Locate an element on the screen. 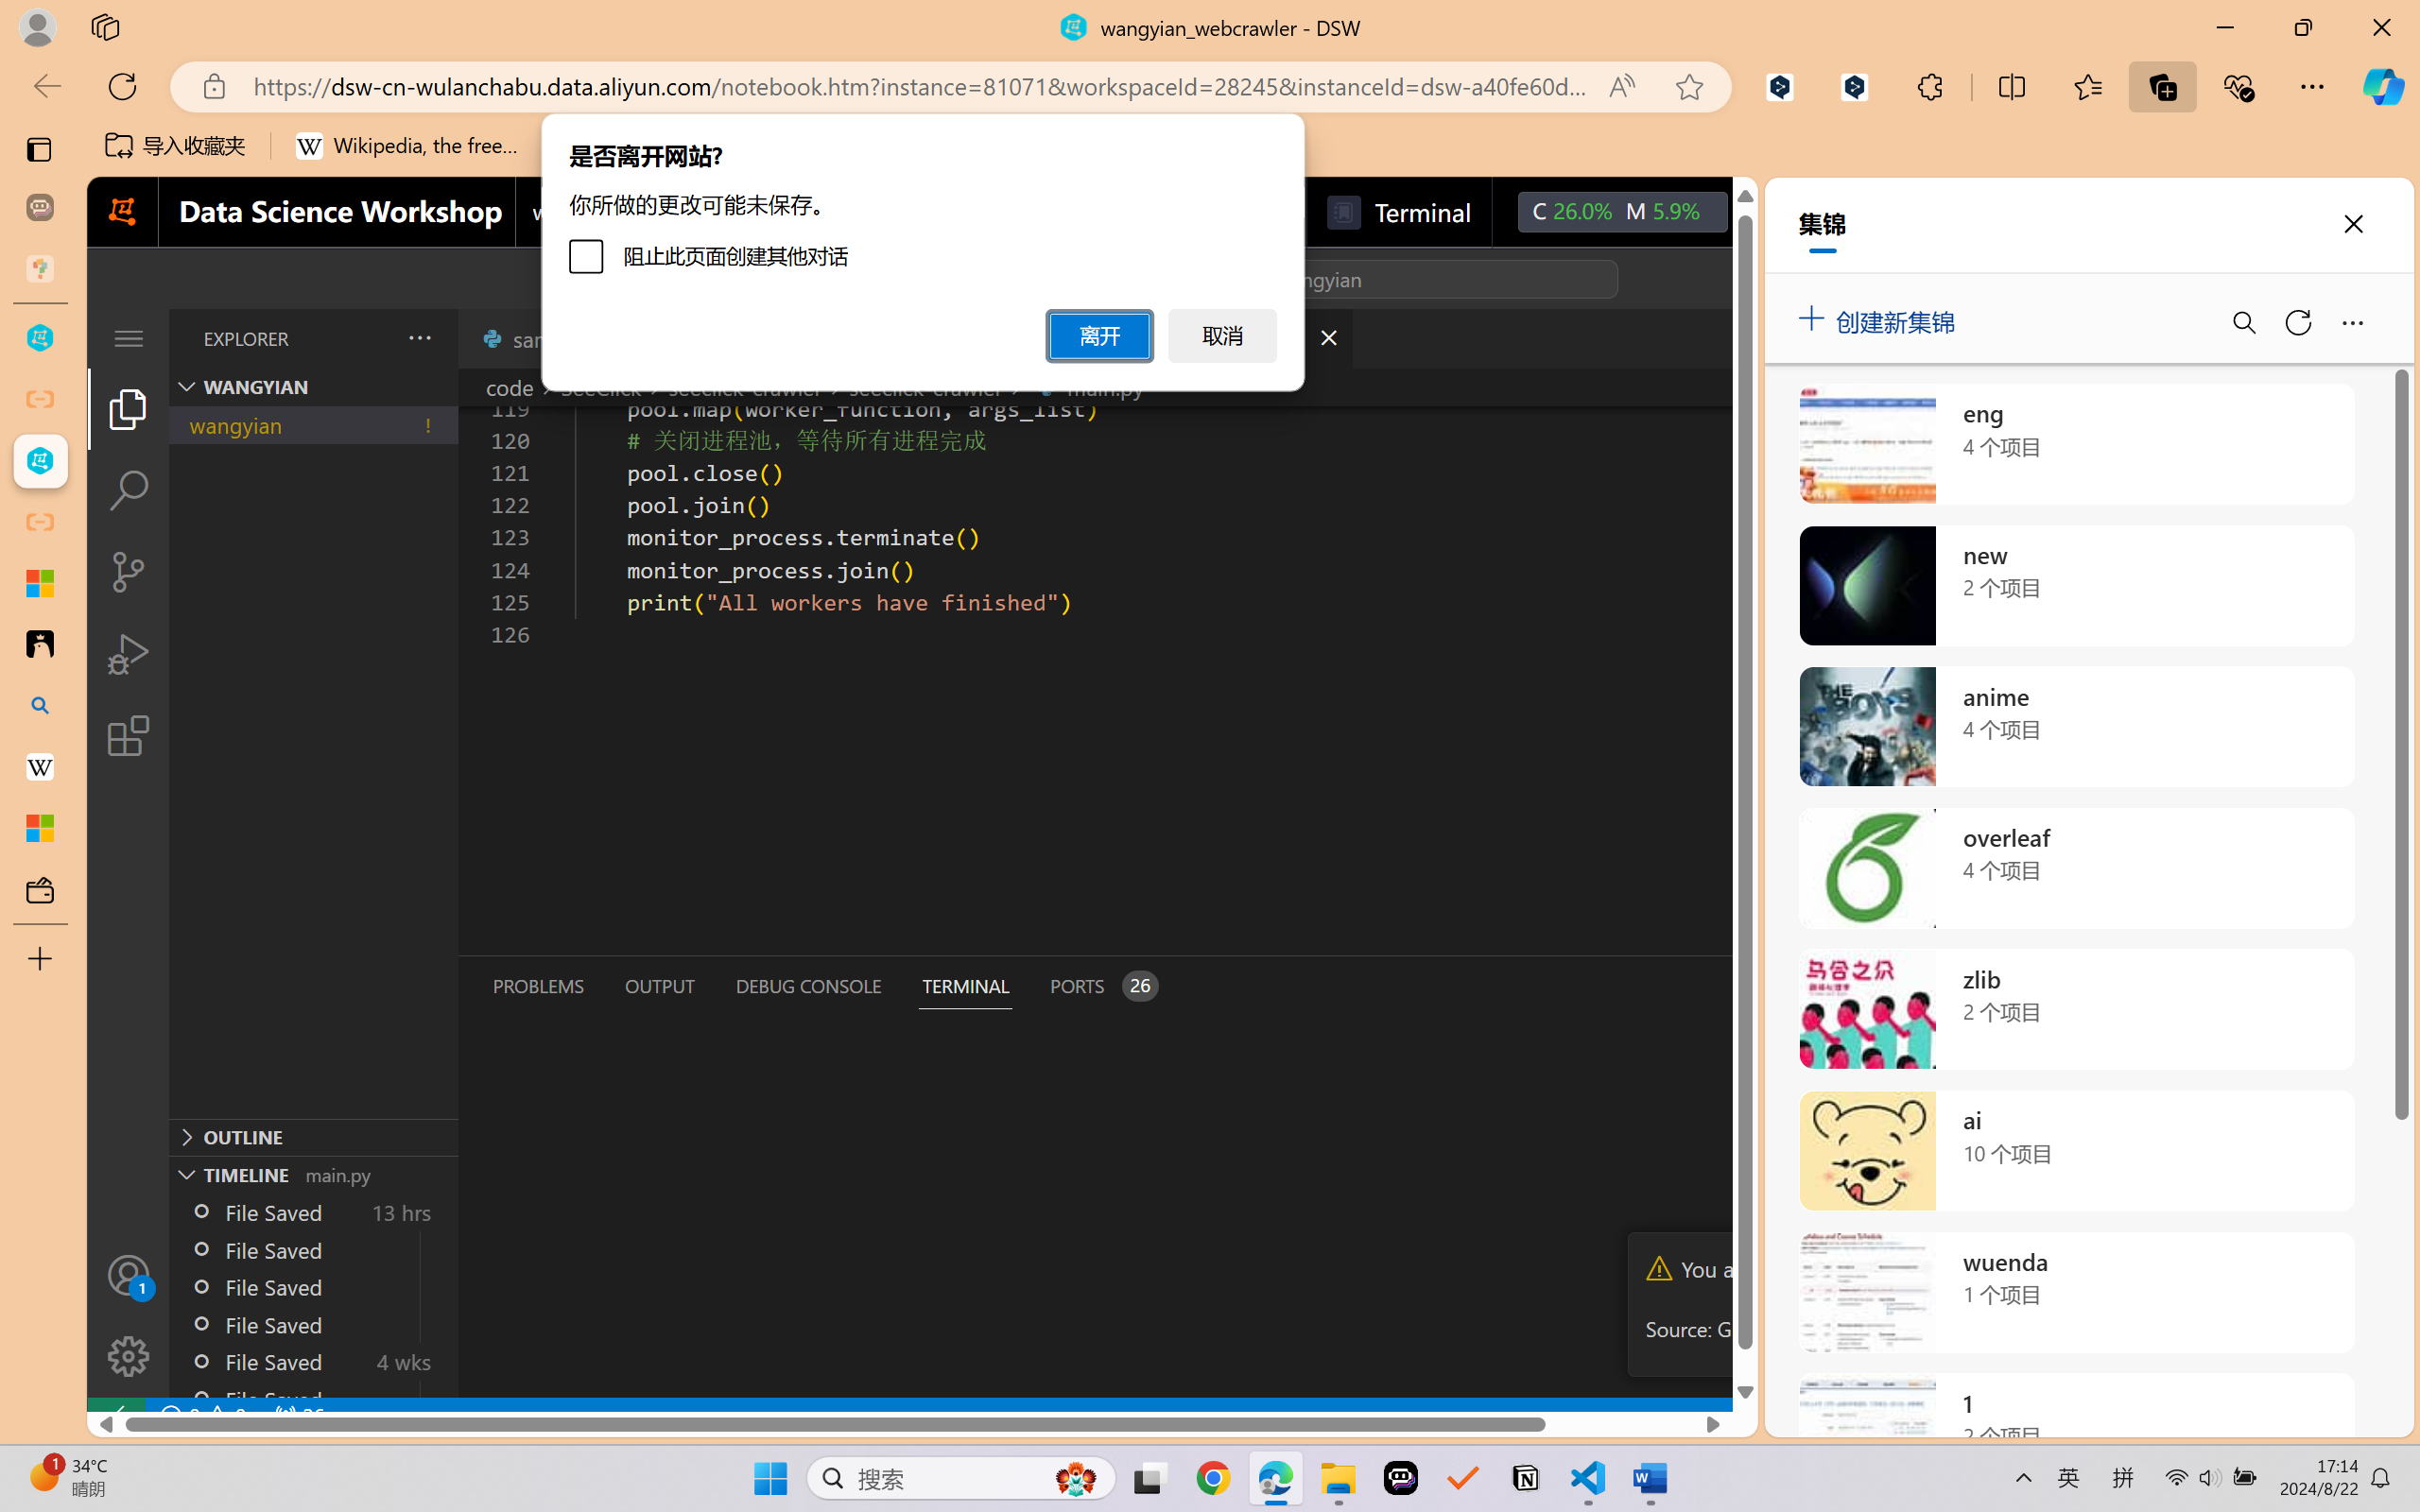  wangyian_webcrawler - DSW is located at coordinates (40, 461).